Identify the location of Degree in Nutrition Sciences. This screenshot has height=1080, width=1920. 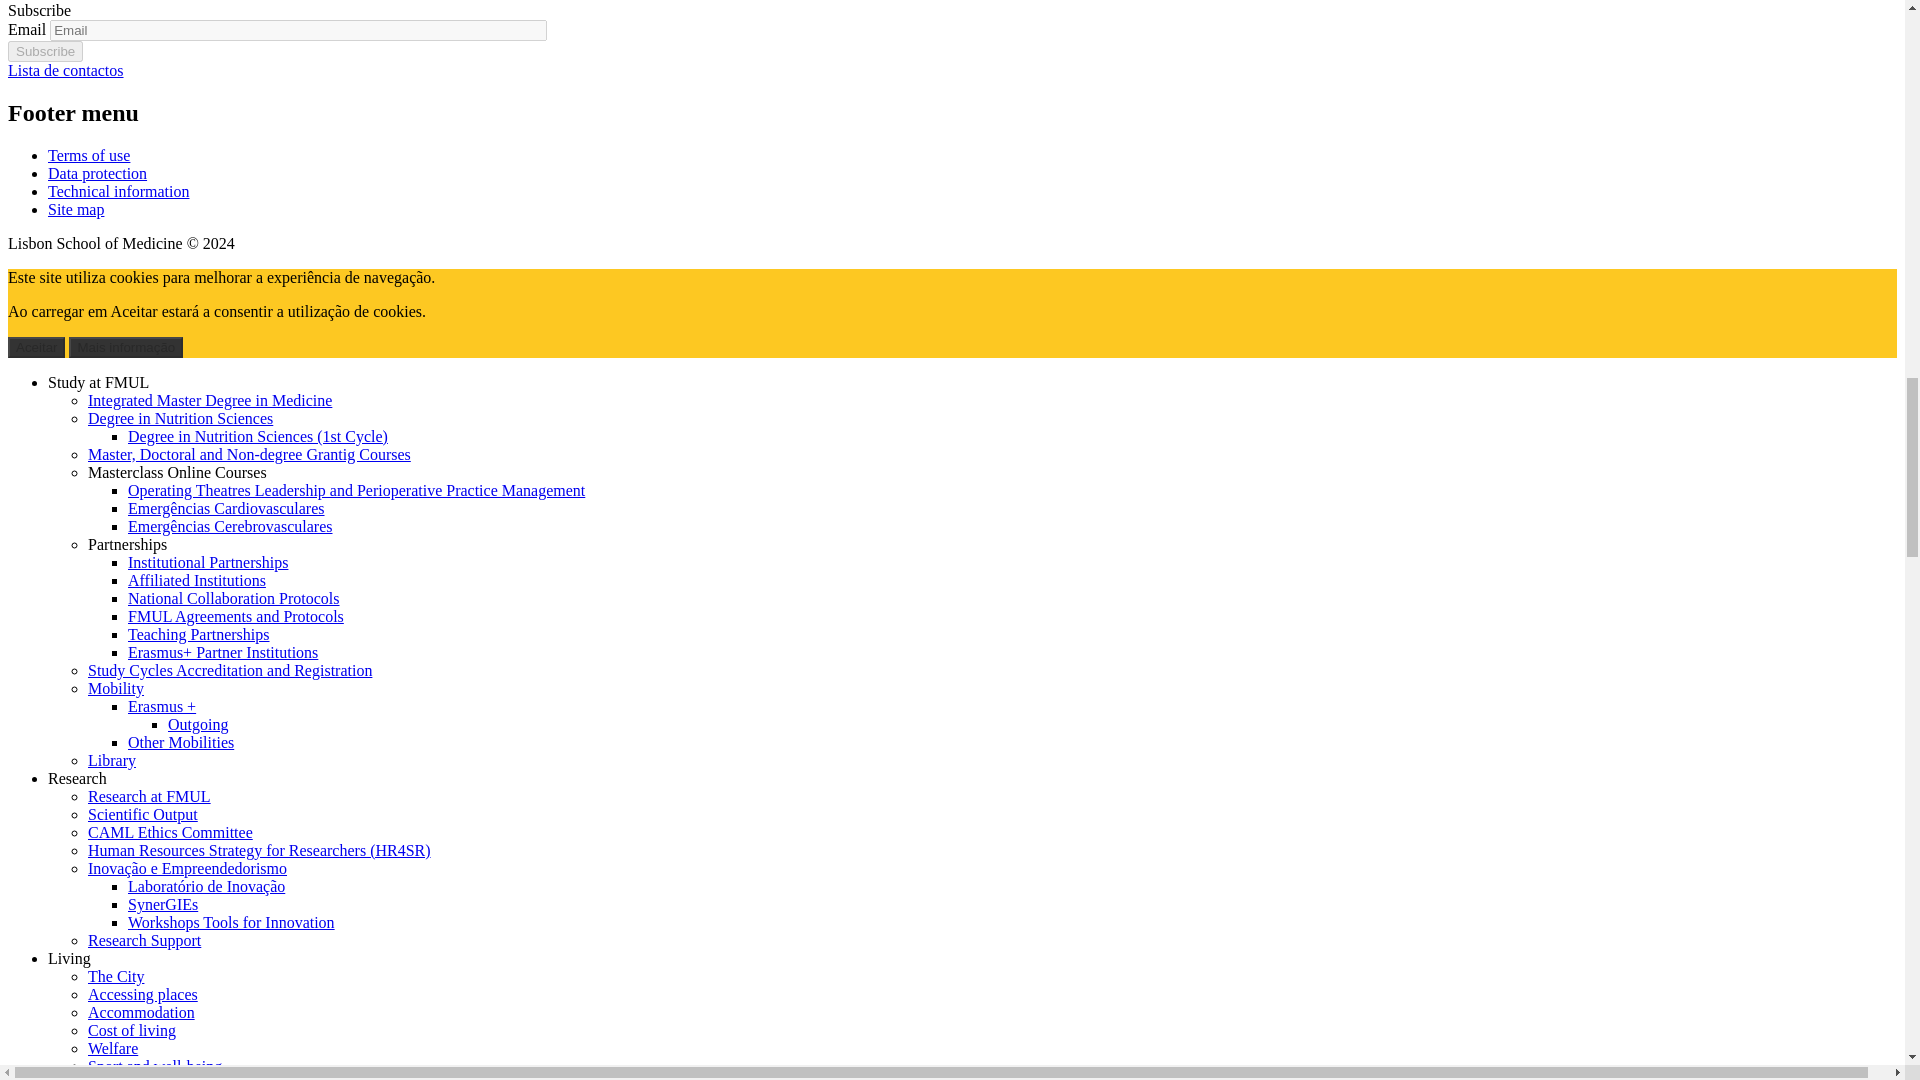
(180, 418).